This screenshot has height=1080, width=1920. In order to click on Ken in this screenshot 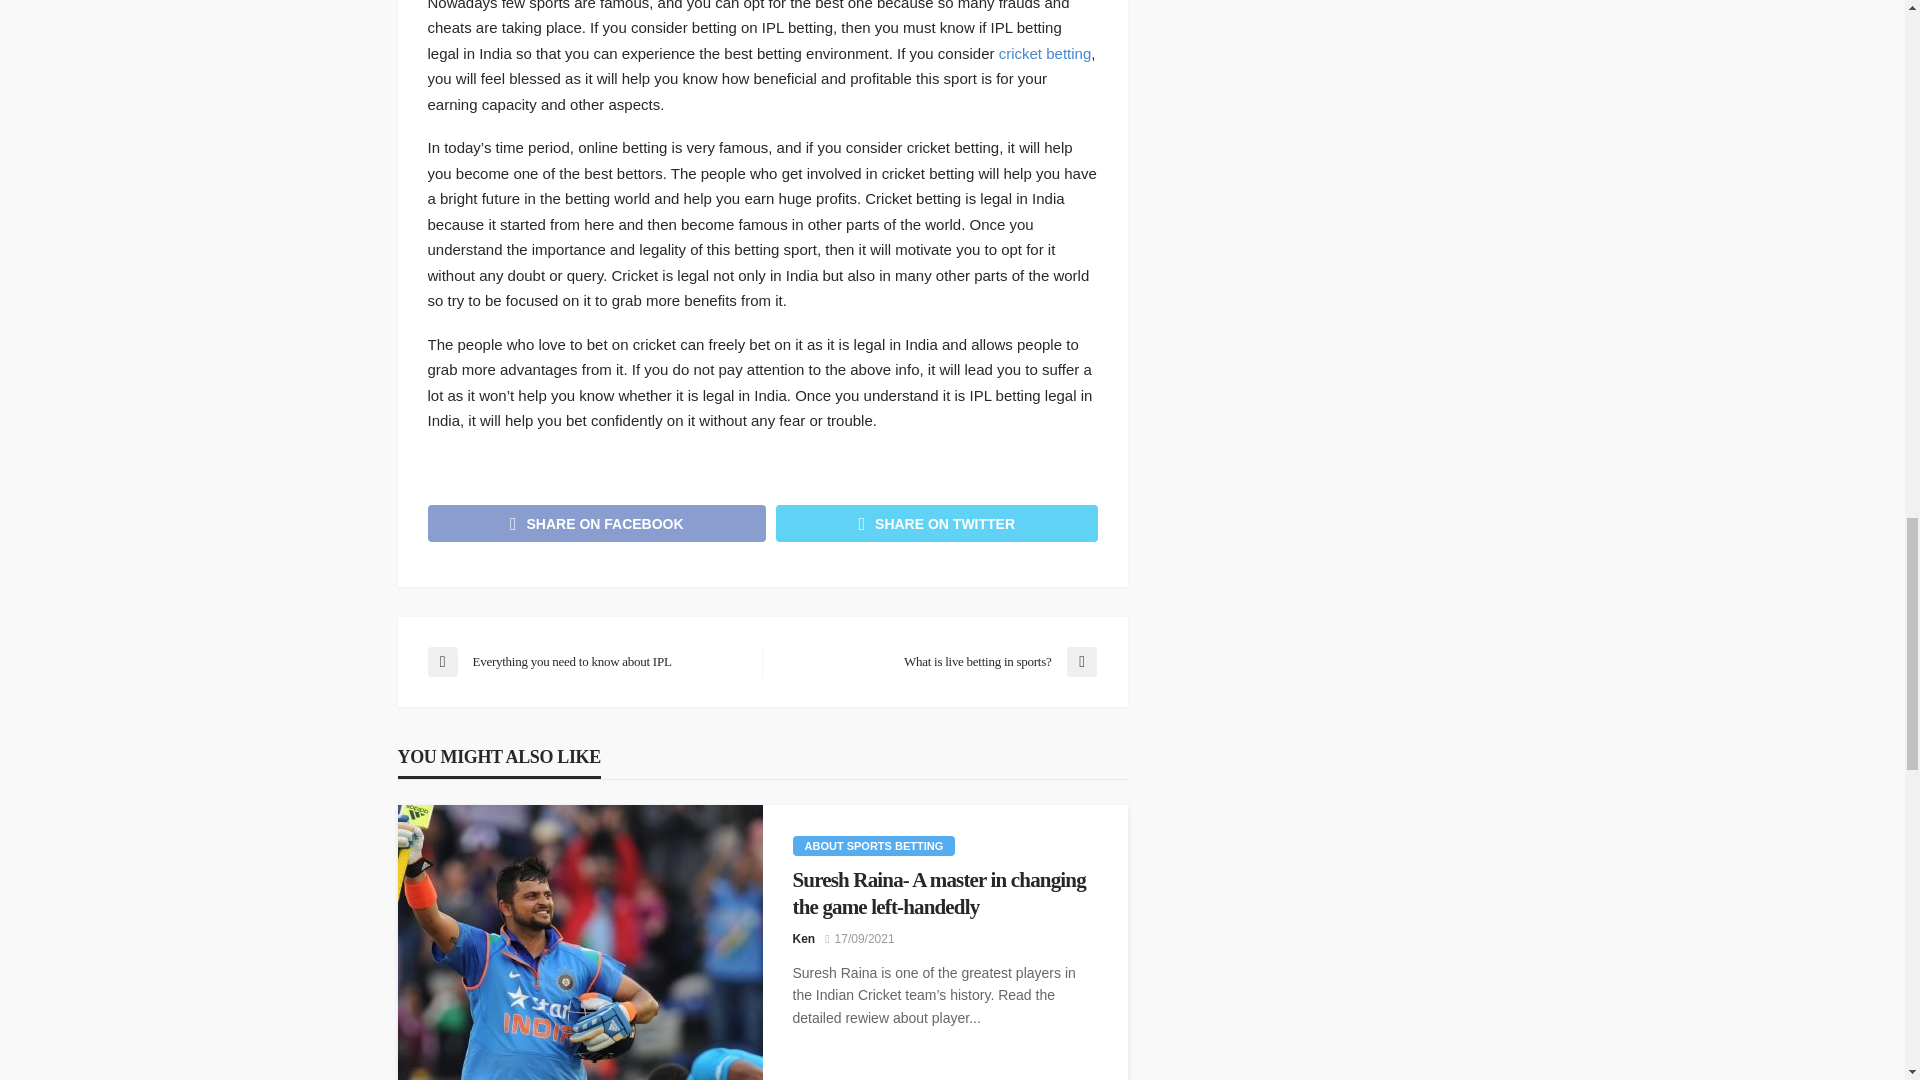, I will do `click(802, 938)`.